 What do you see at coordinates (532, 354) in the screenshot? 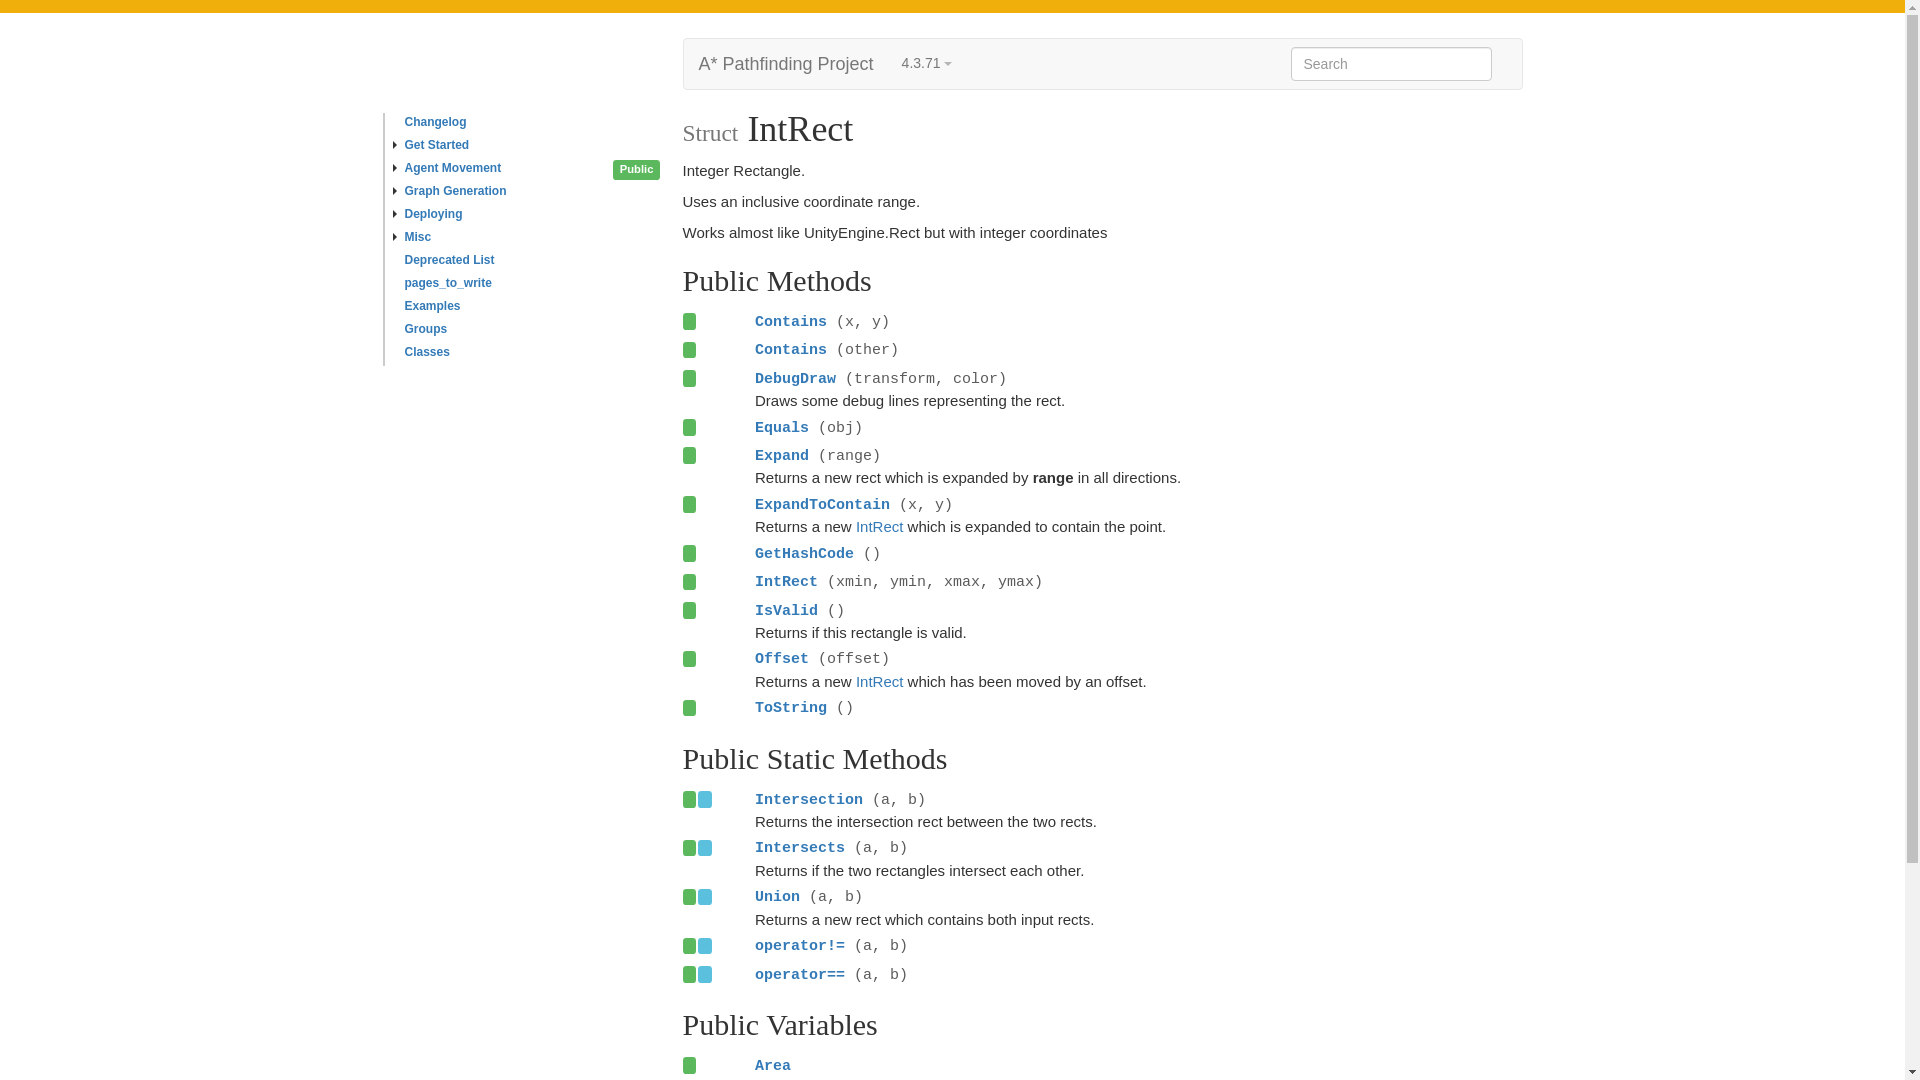
I see `Classes` at bounding box center [532, 354].